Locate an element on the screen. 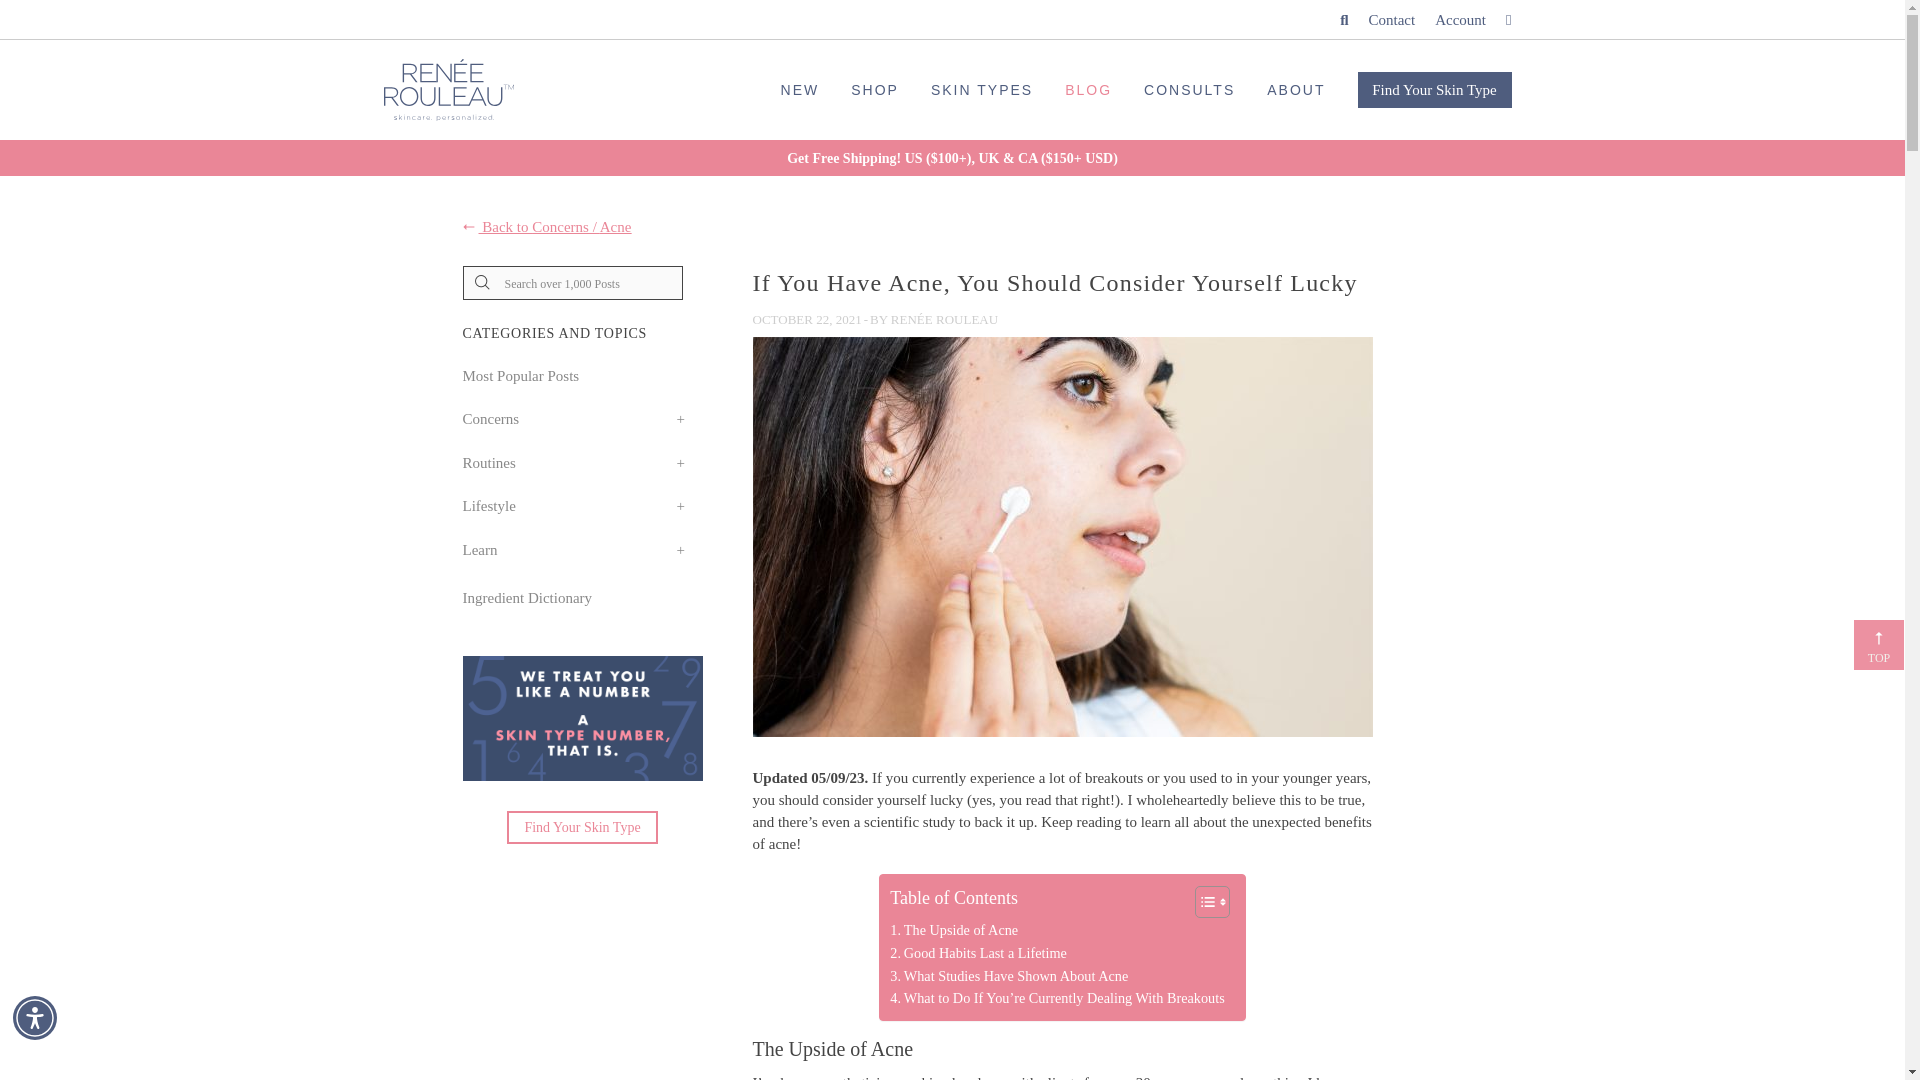 The width and height of the screenshot is (1920, 1080). Account is located at coordinates (1460, 20).